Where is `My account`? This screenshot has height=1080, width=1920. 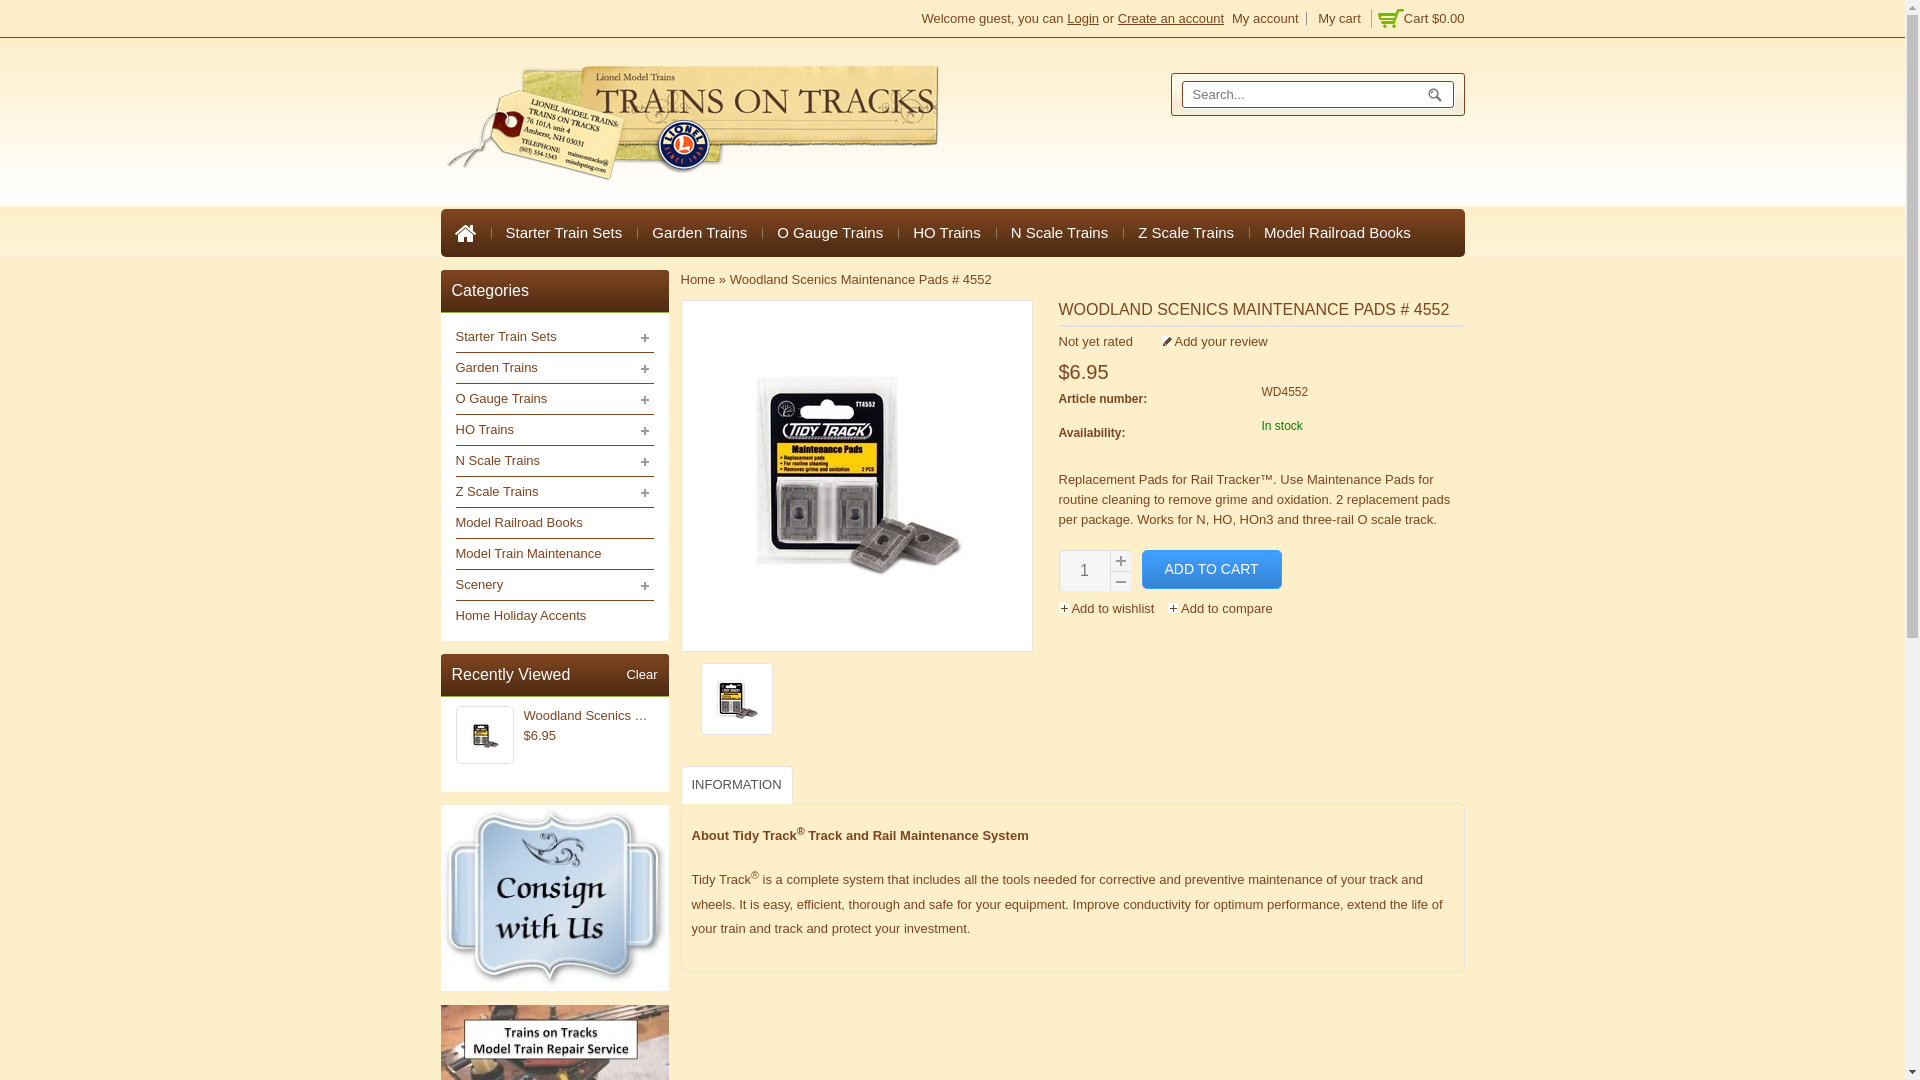
My account is located at coordinates (1264, 18).